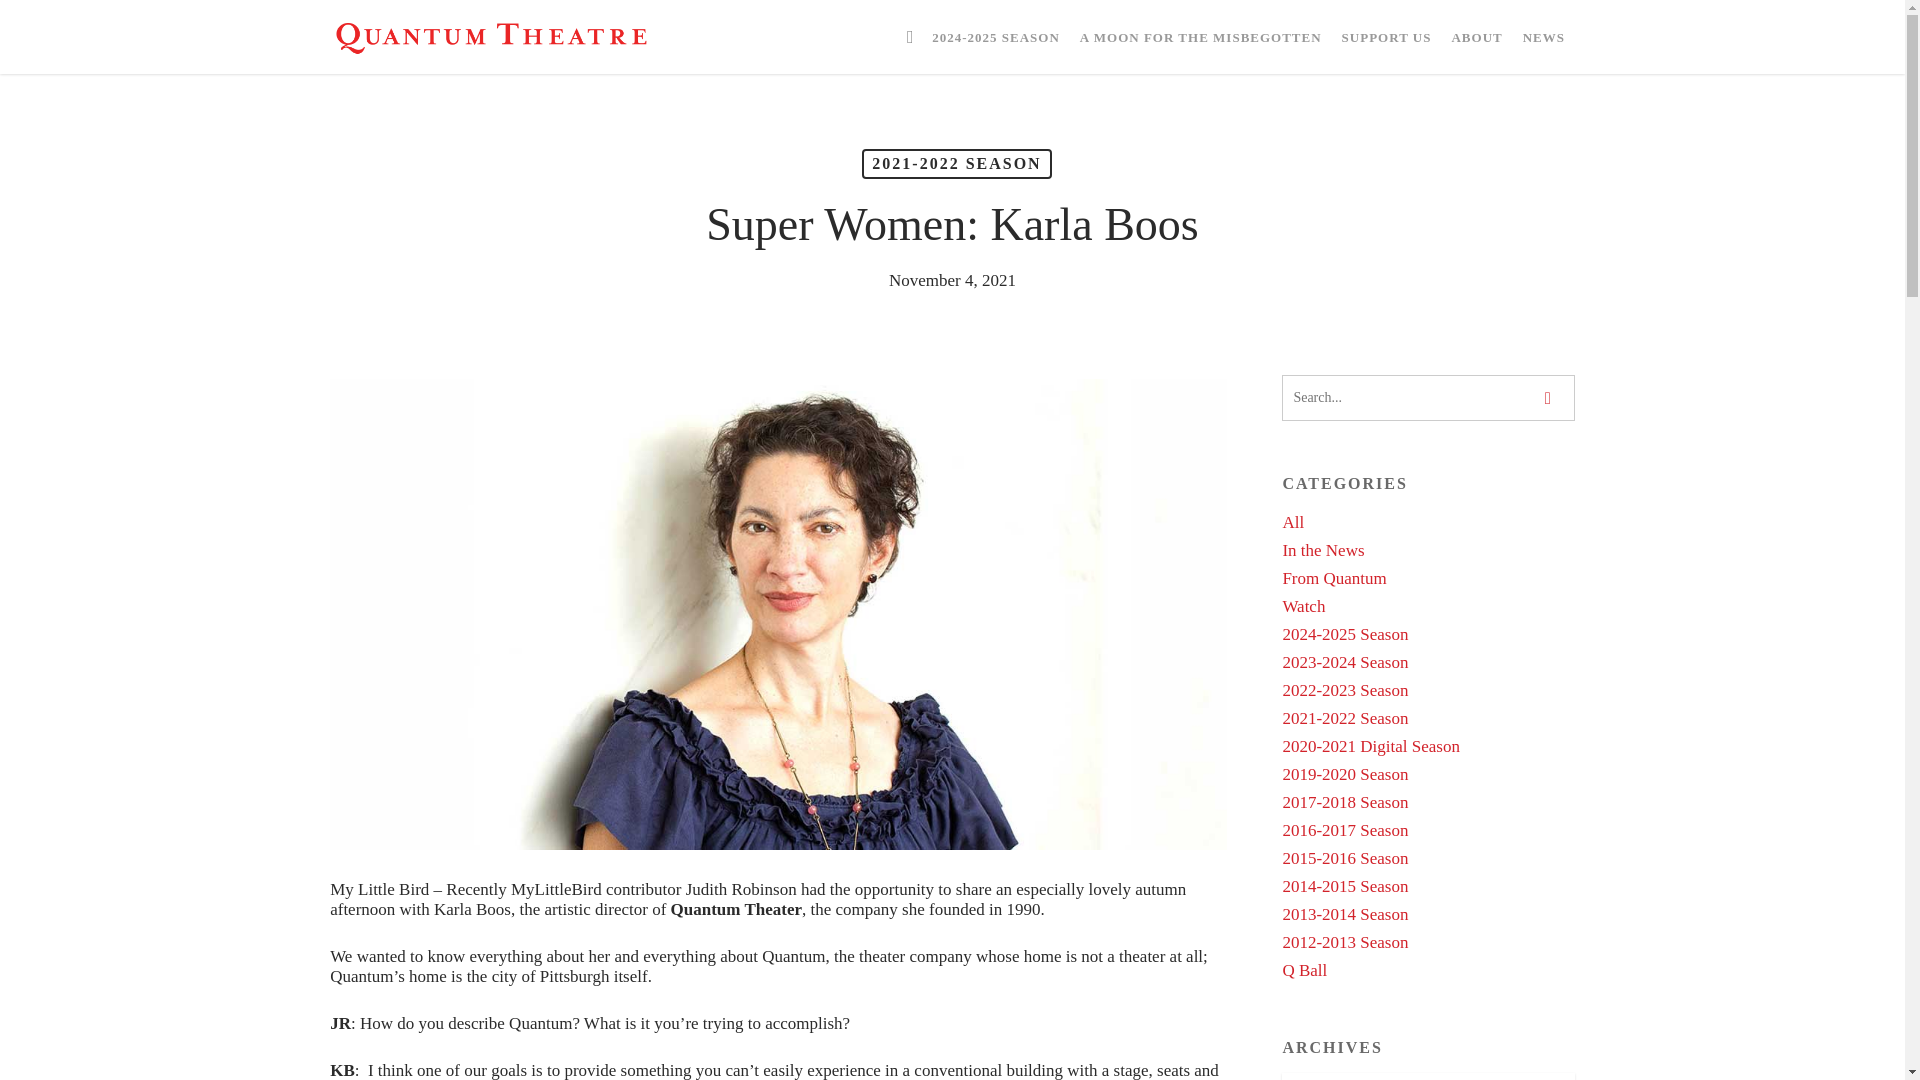  What do you see at coordinates (1428, 718) in the screenshot?
I see `2021-2022 Season` at bounding box center [1428, 718].